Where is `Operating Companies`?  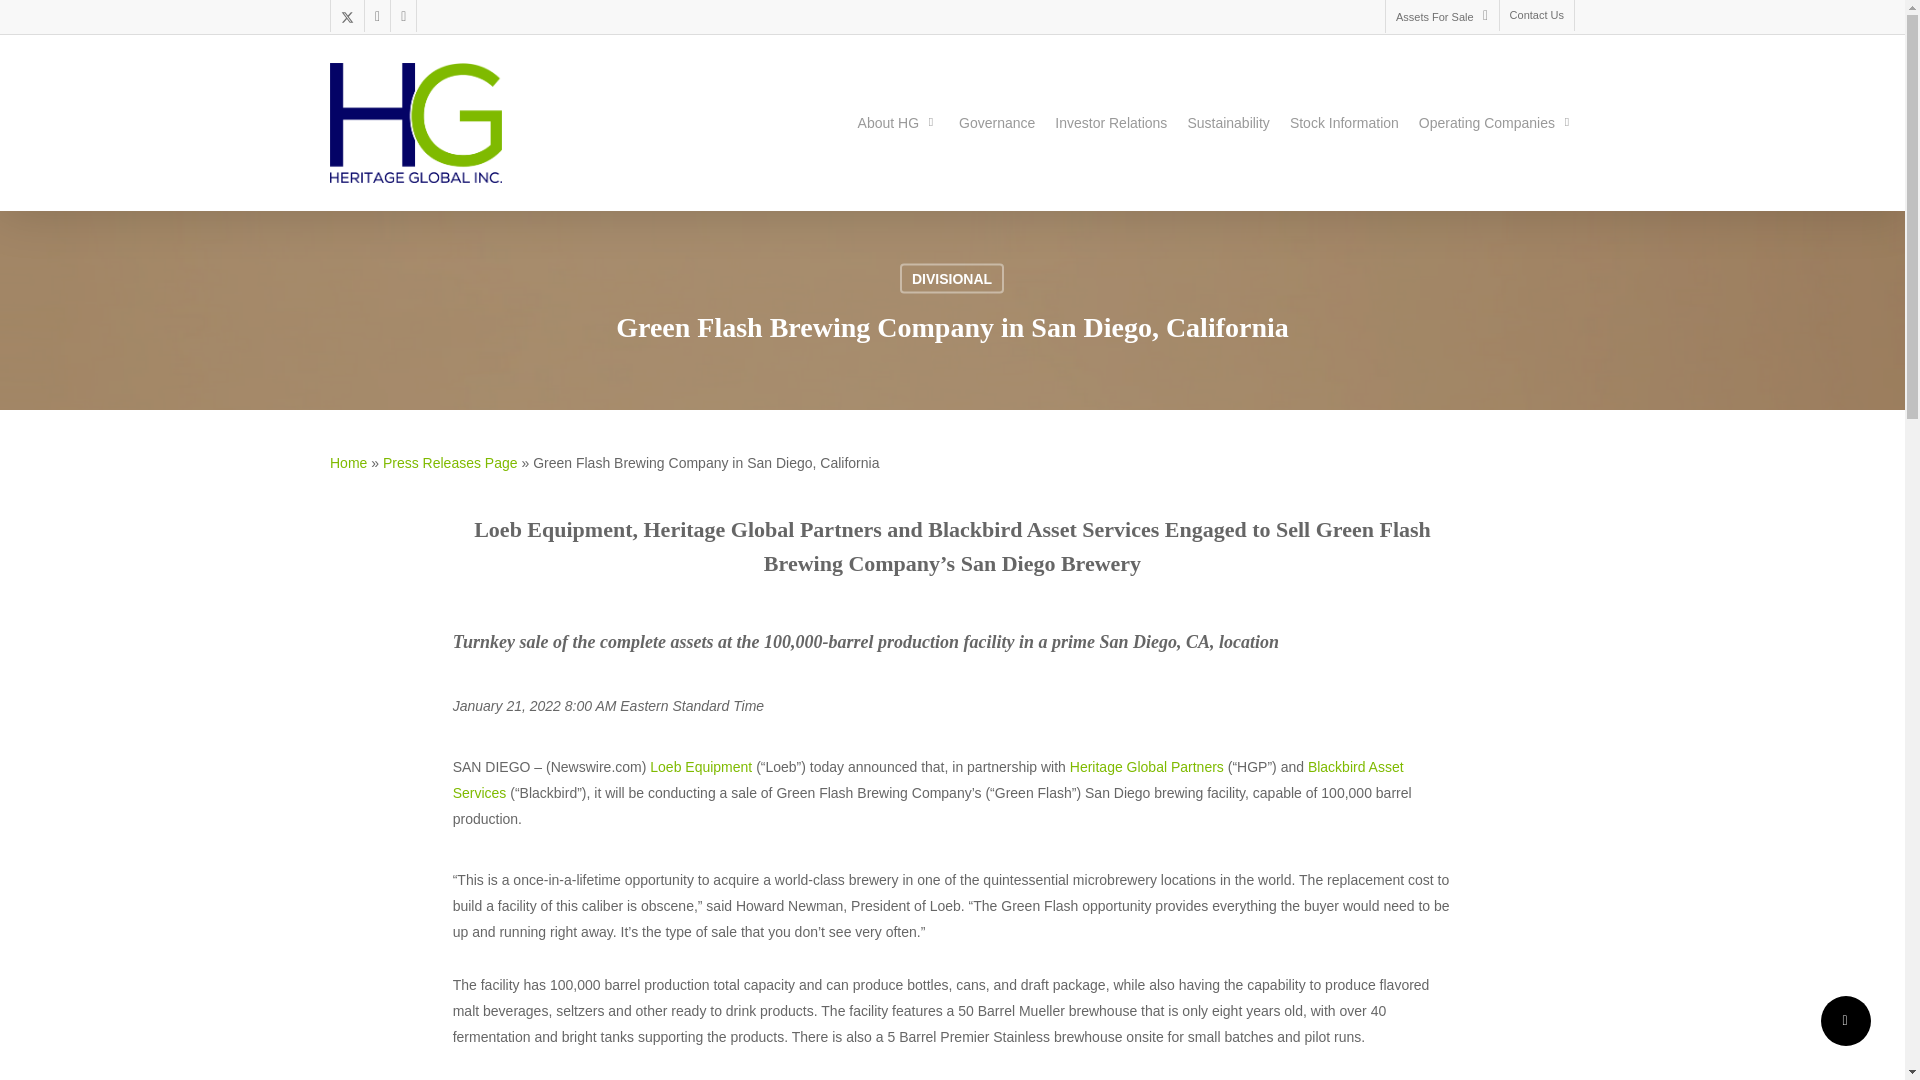 Operating Companies is located at coordinates (1496, 122).